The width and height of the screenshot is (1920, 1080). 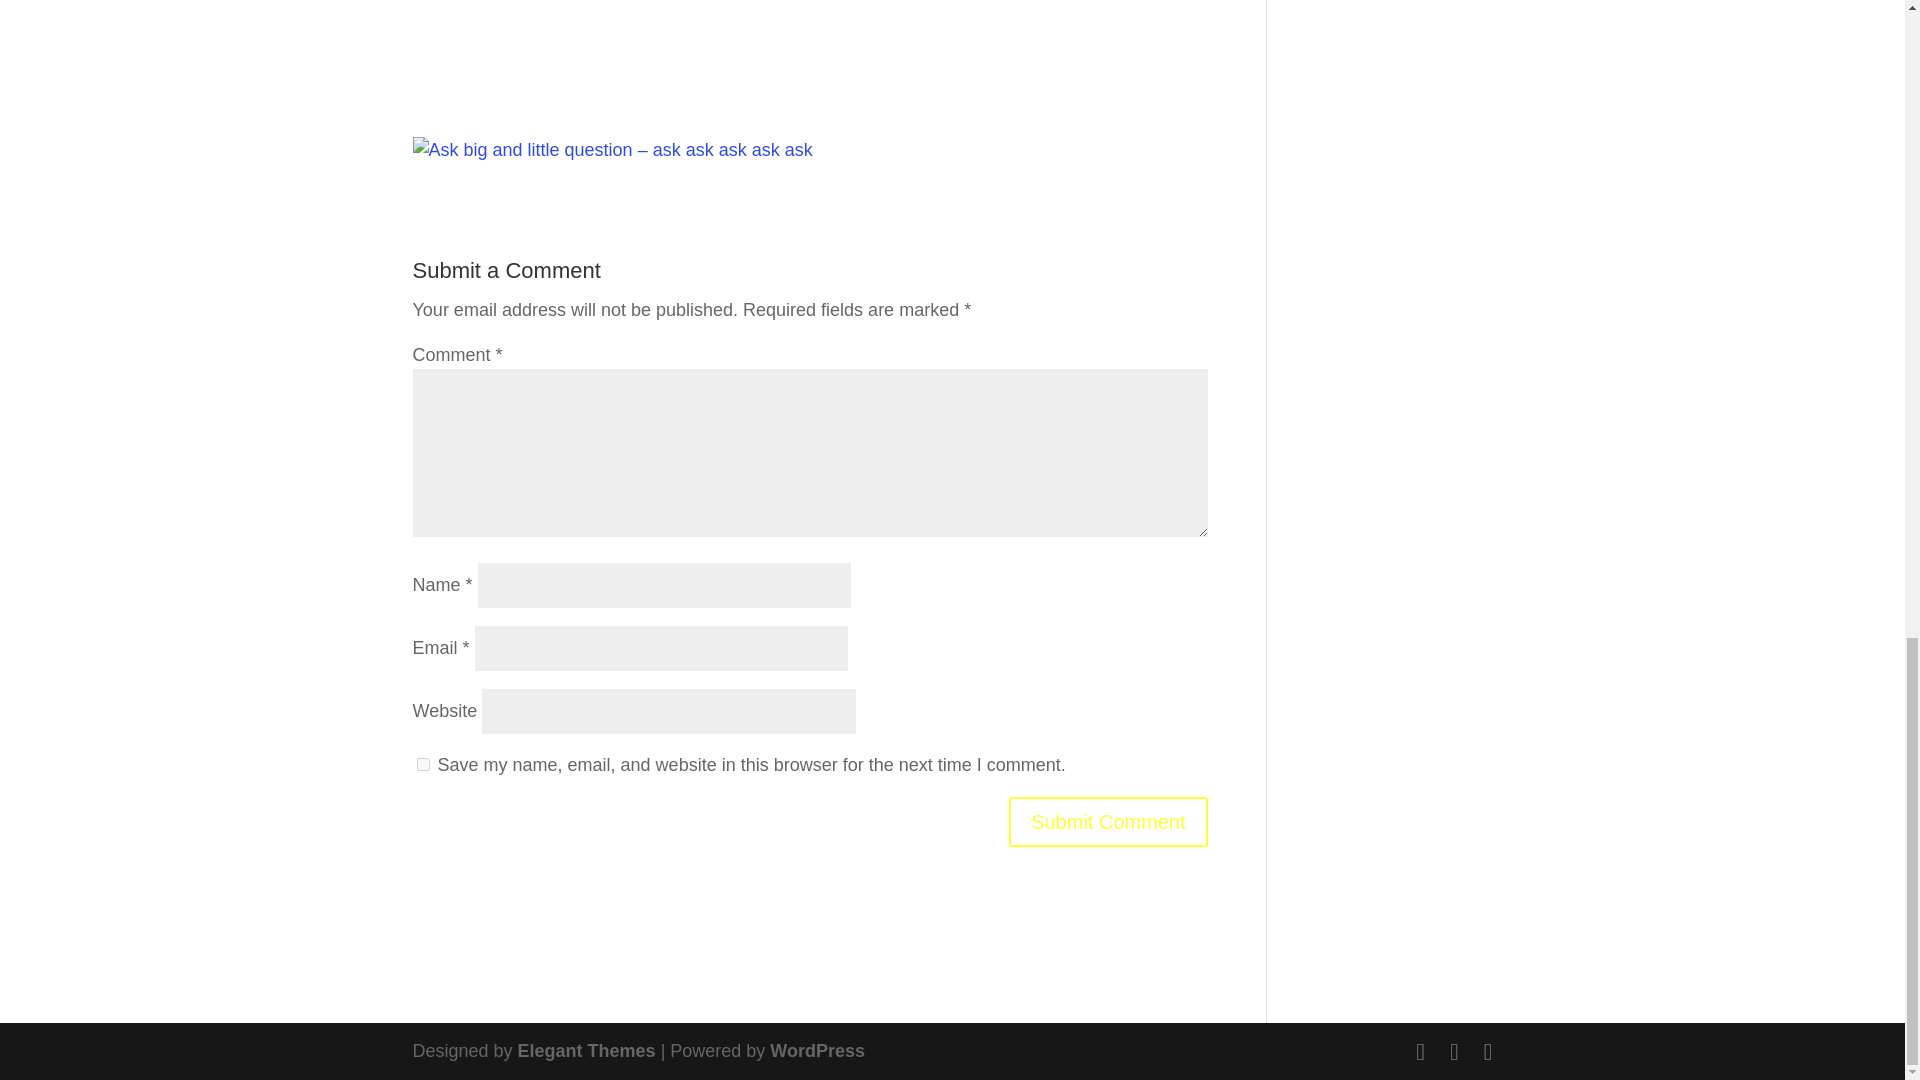 What do you see at coordinates (587, 1050) in the screenshot?
I see `Premium WordPress Themes` at bounding box center [587, 1050].